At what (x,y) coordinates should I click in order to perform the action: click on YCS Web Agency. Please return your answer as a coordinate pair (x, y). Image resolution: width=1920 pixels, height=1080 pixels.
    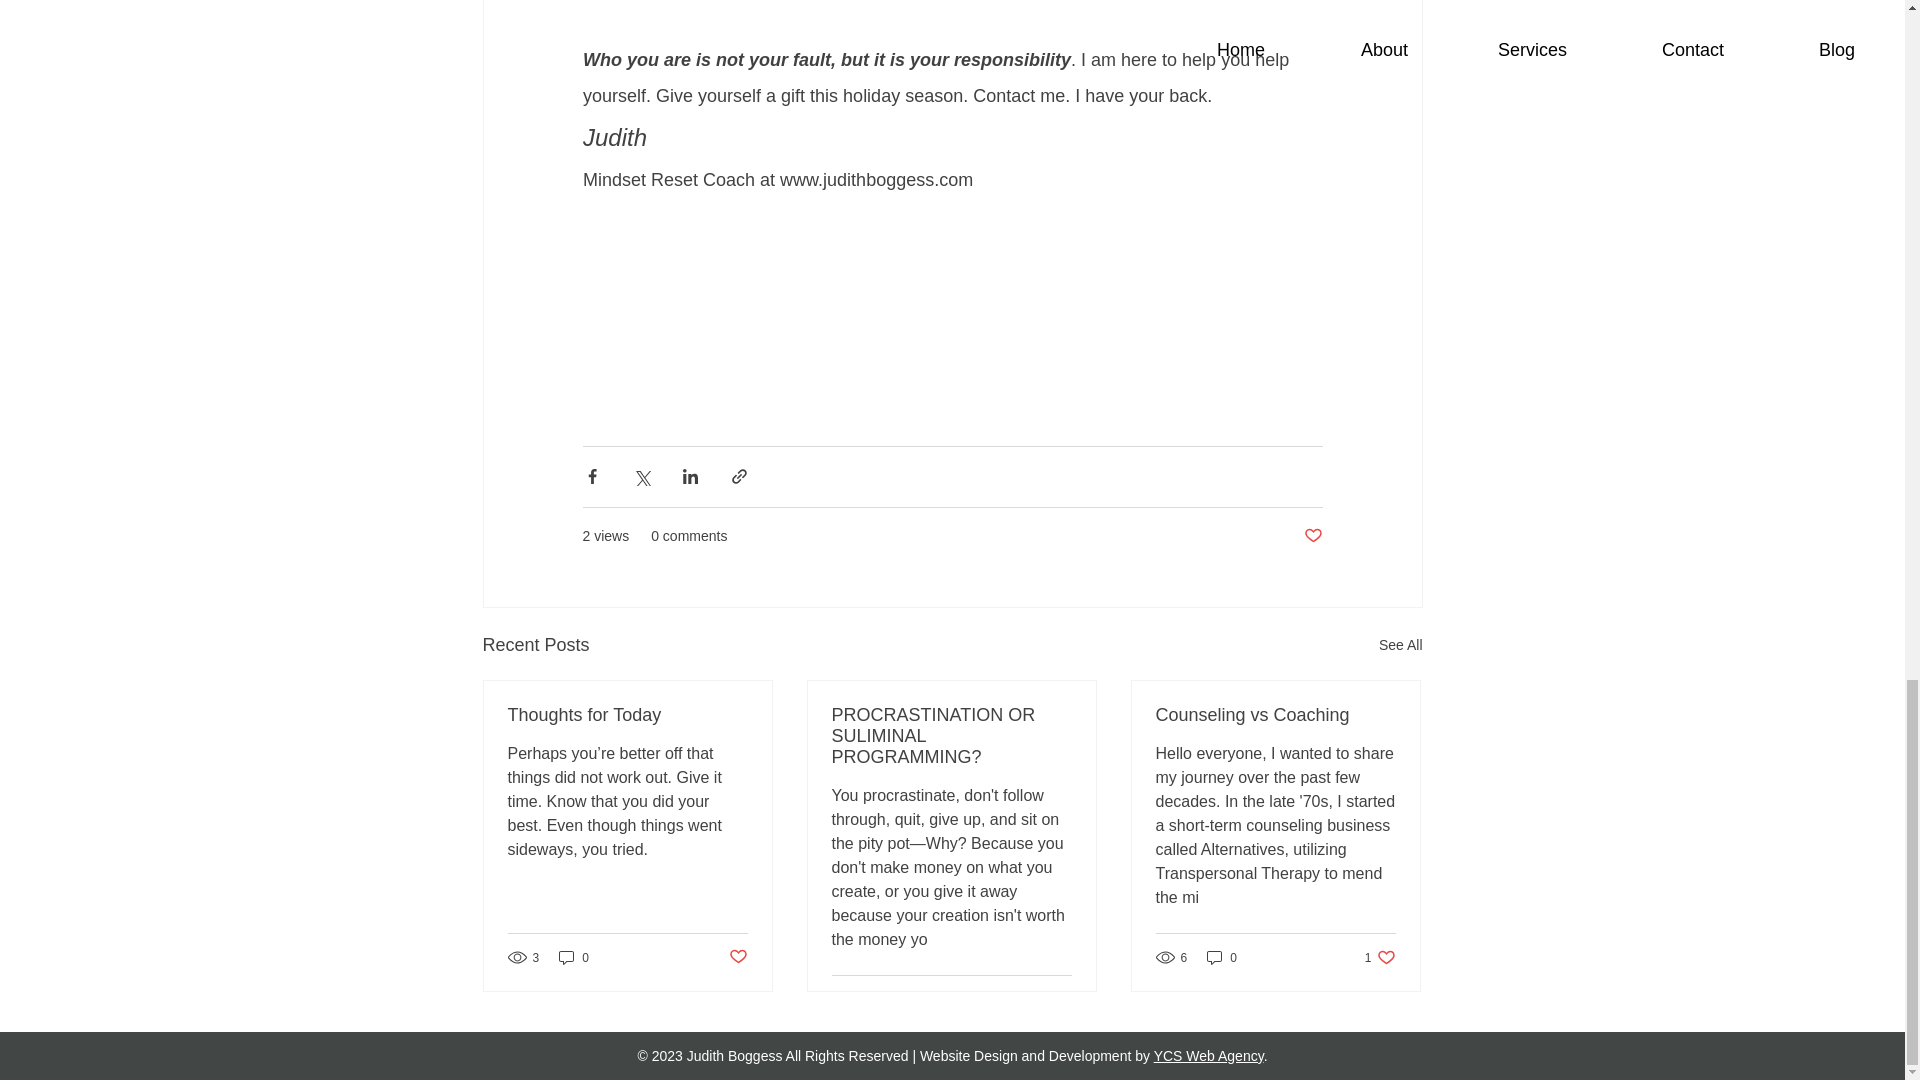
    Looking at the image, I should click on (1222, 957).